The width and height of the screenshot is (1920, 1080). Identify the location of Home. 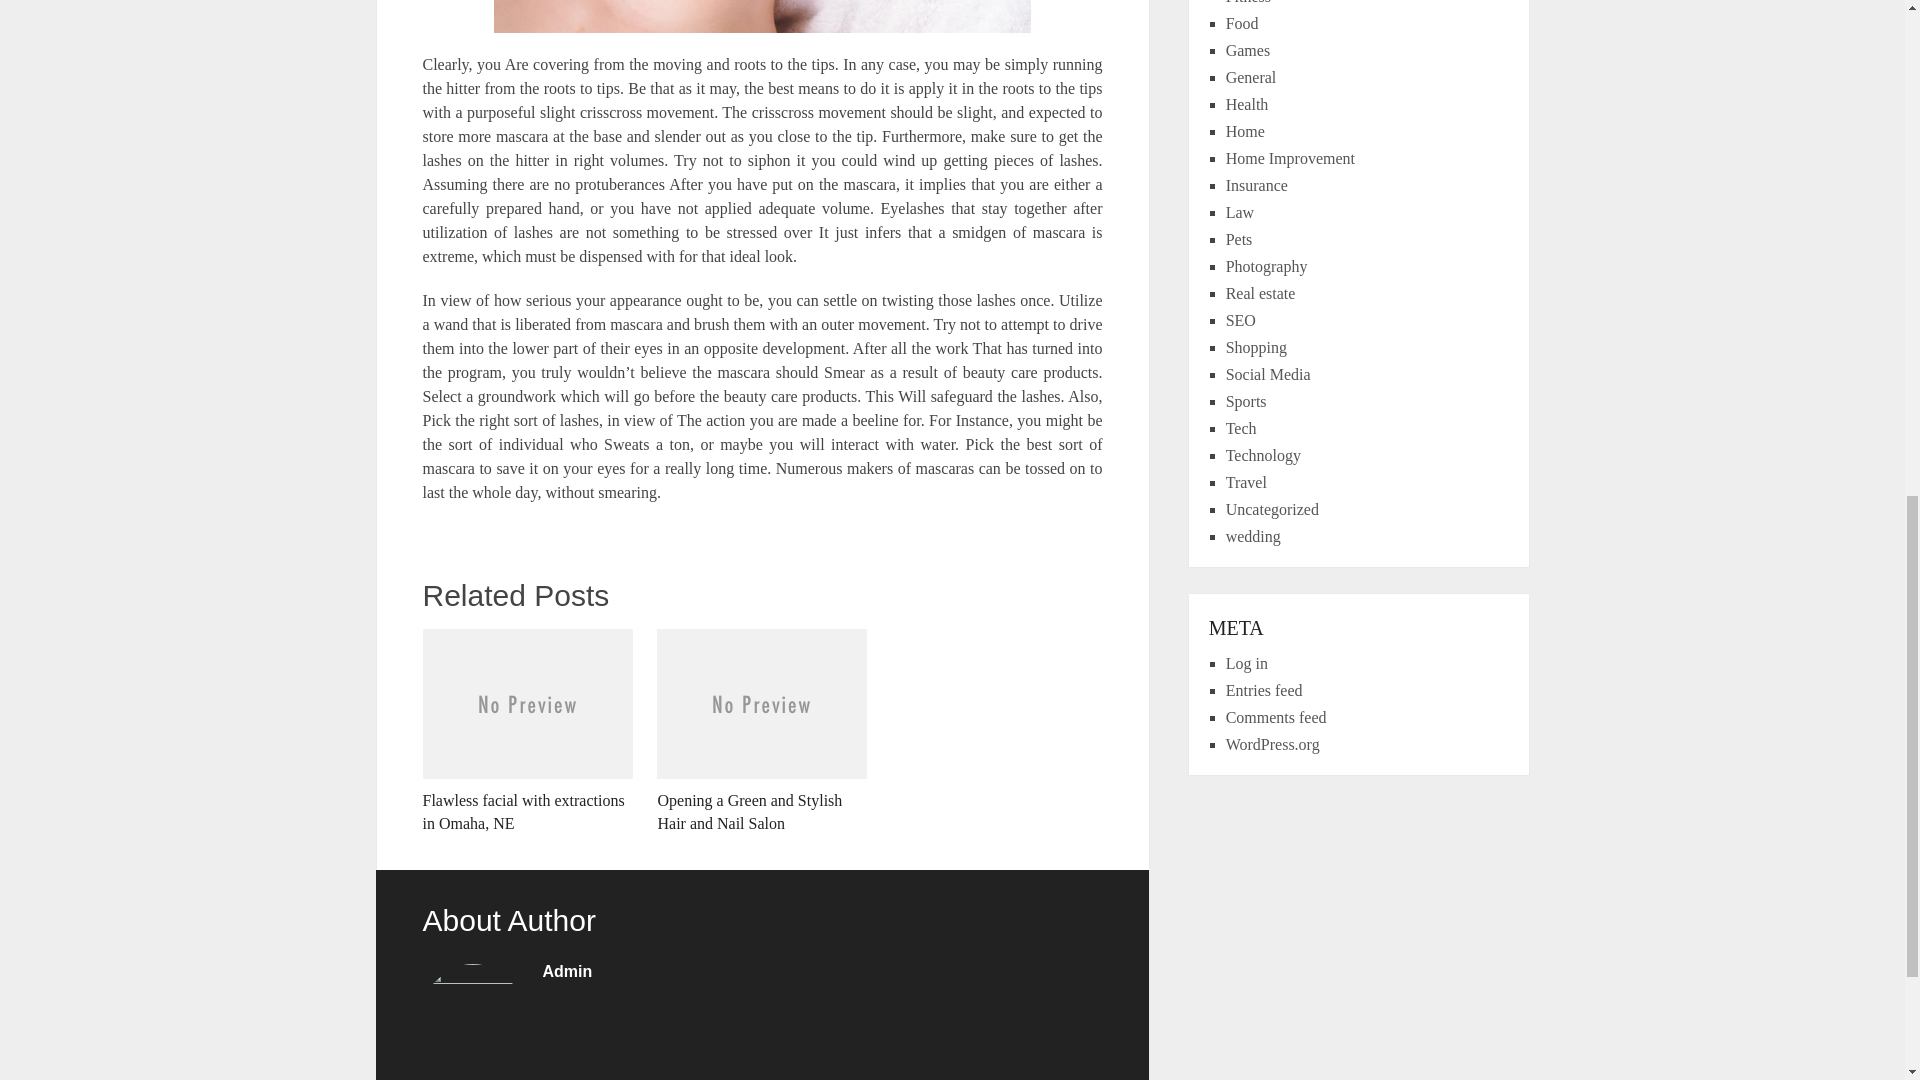
(1246, 132).